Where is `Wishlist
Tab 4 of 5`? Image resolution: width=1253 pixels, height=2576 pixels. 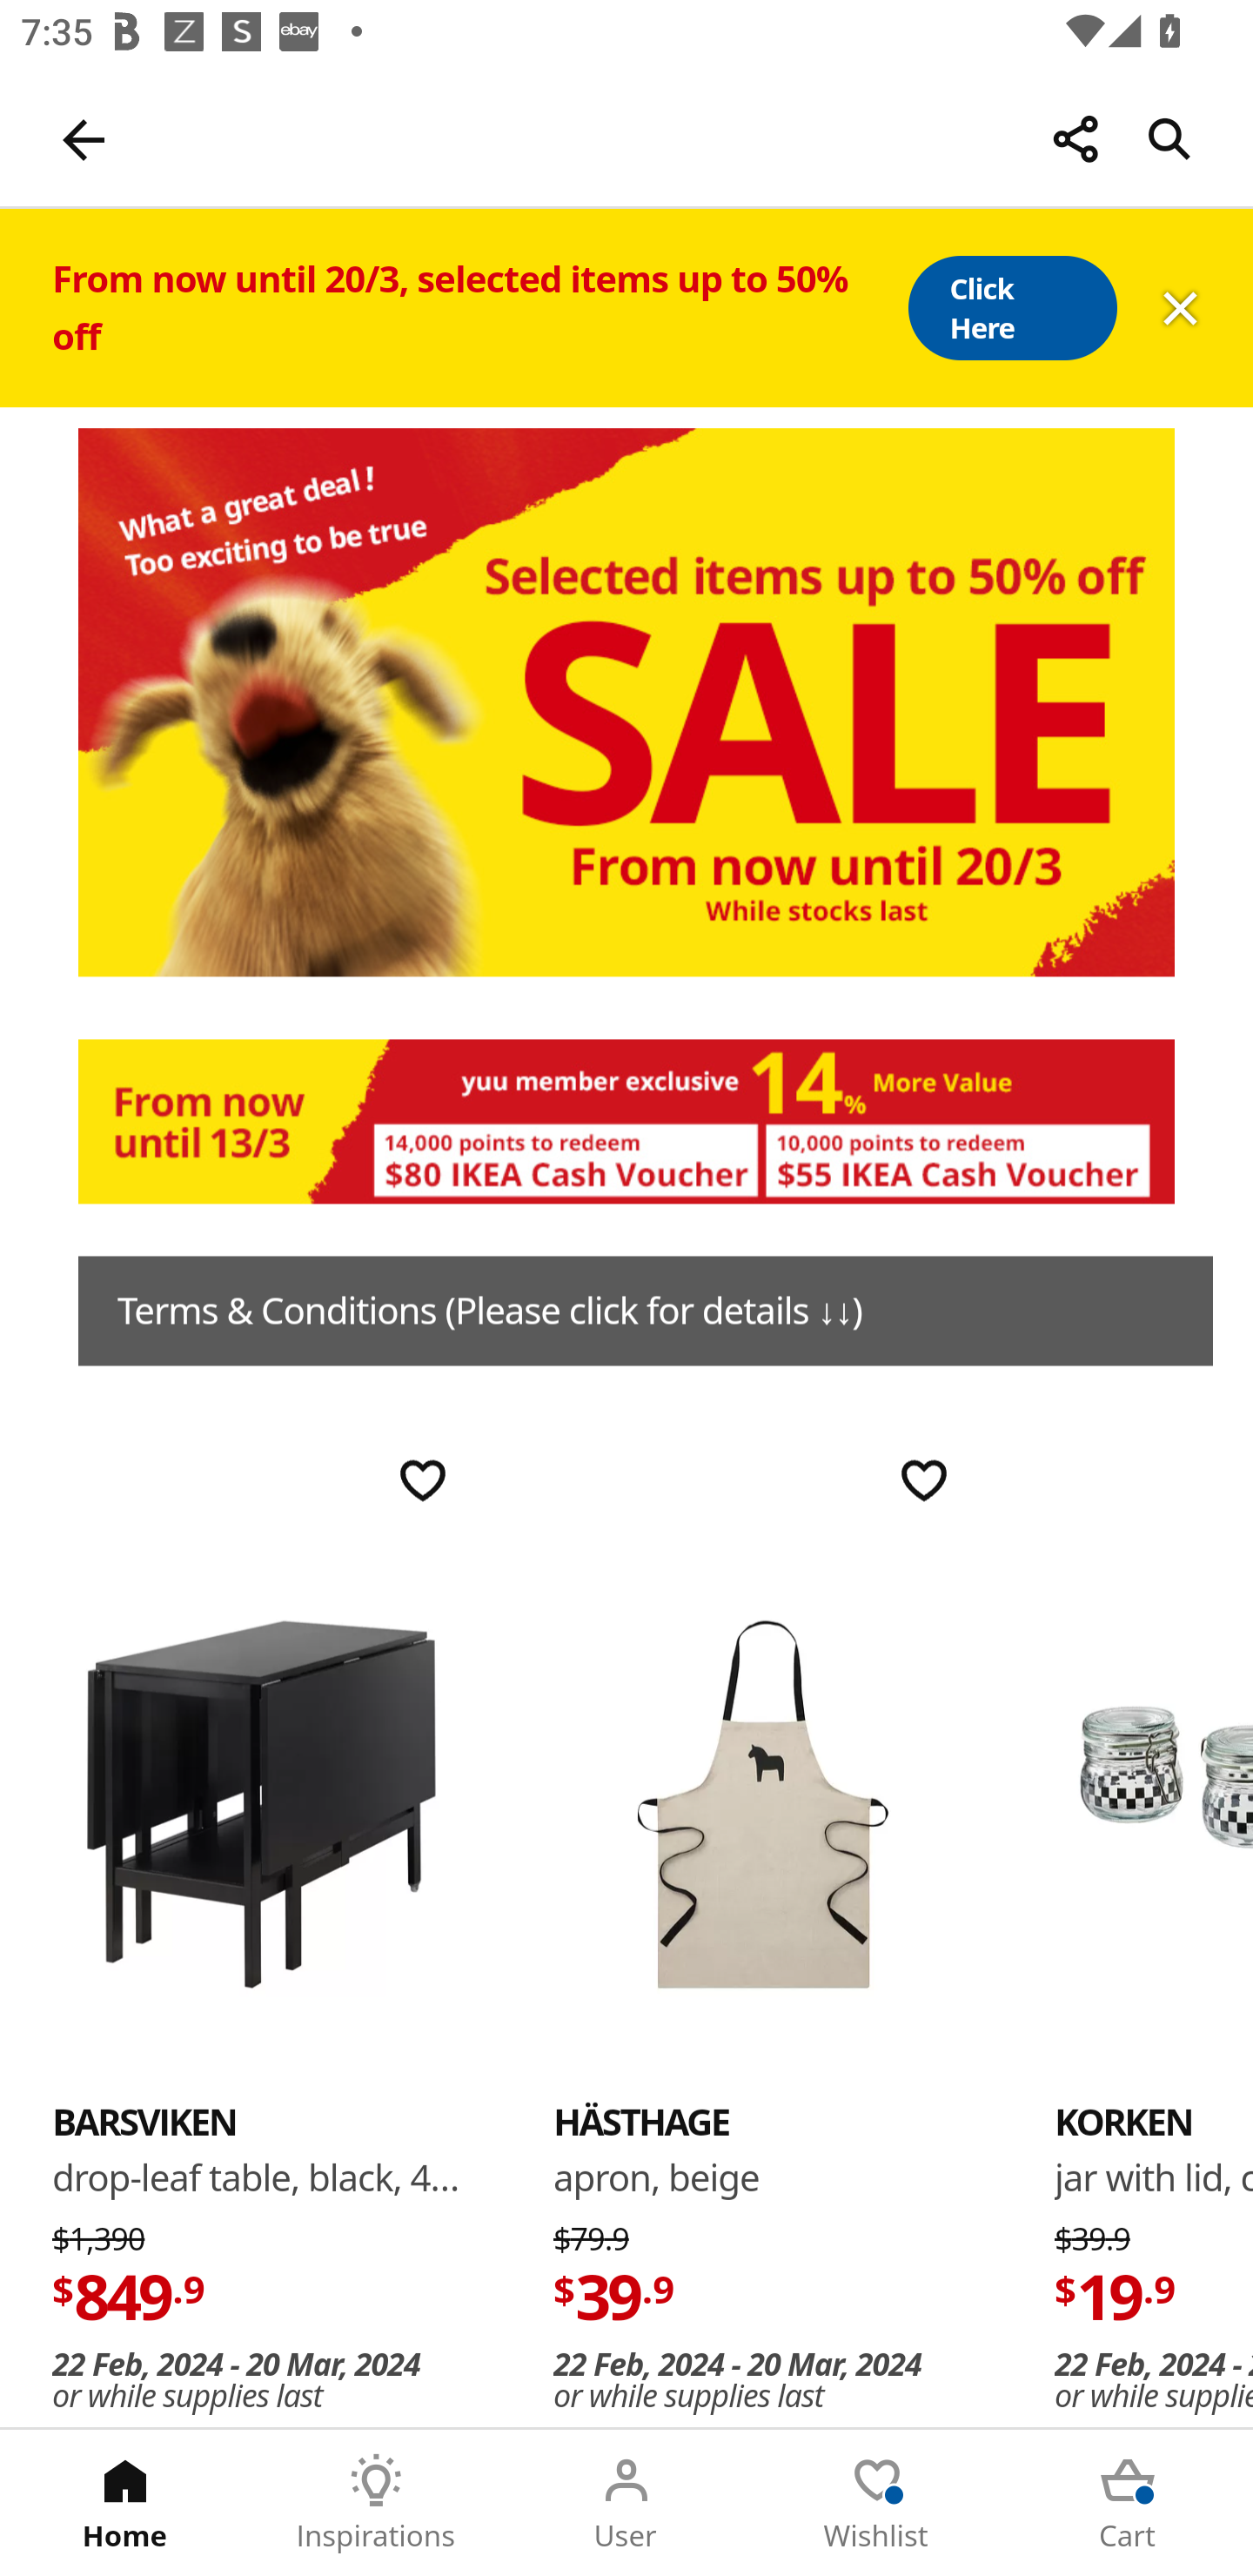 Wishlist
Tab 4 of 5 is located at coordinates (877, 2503).